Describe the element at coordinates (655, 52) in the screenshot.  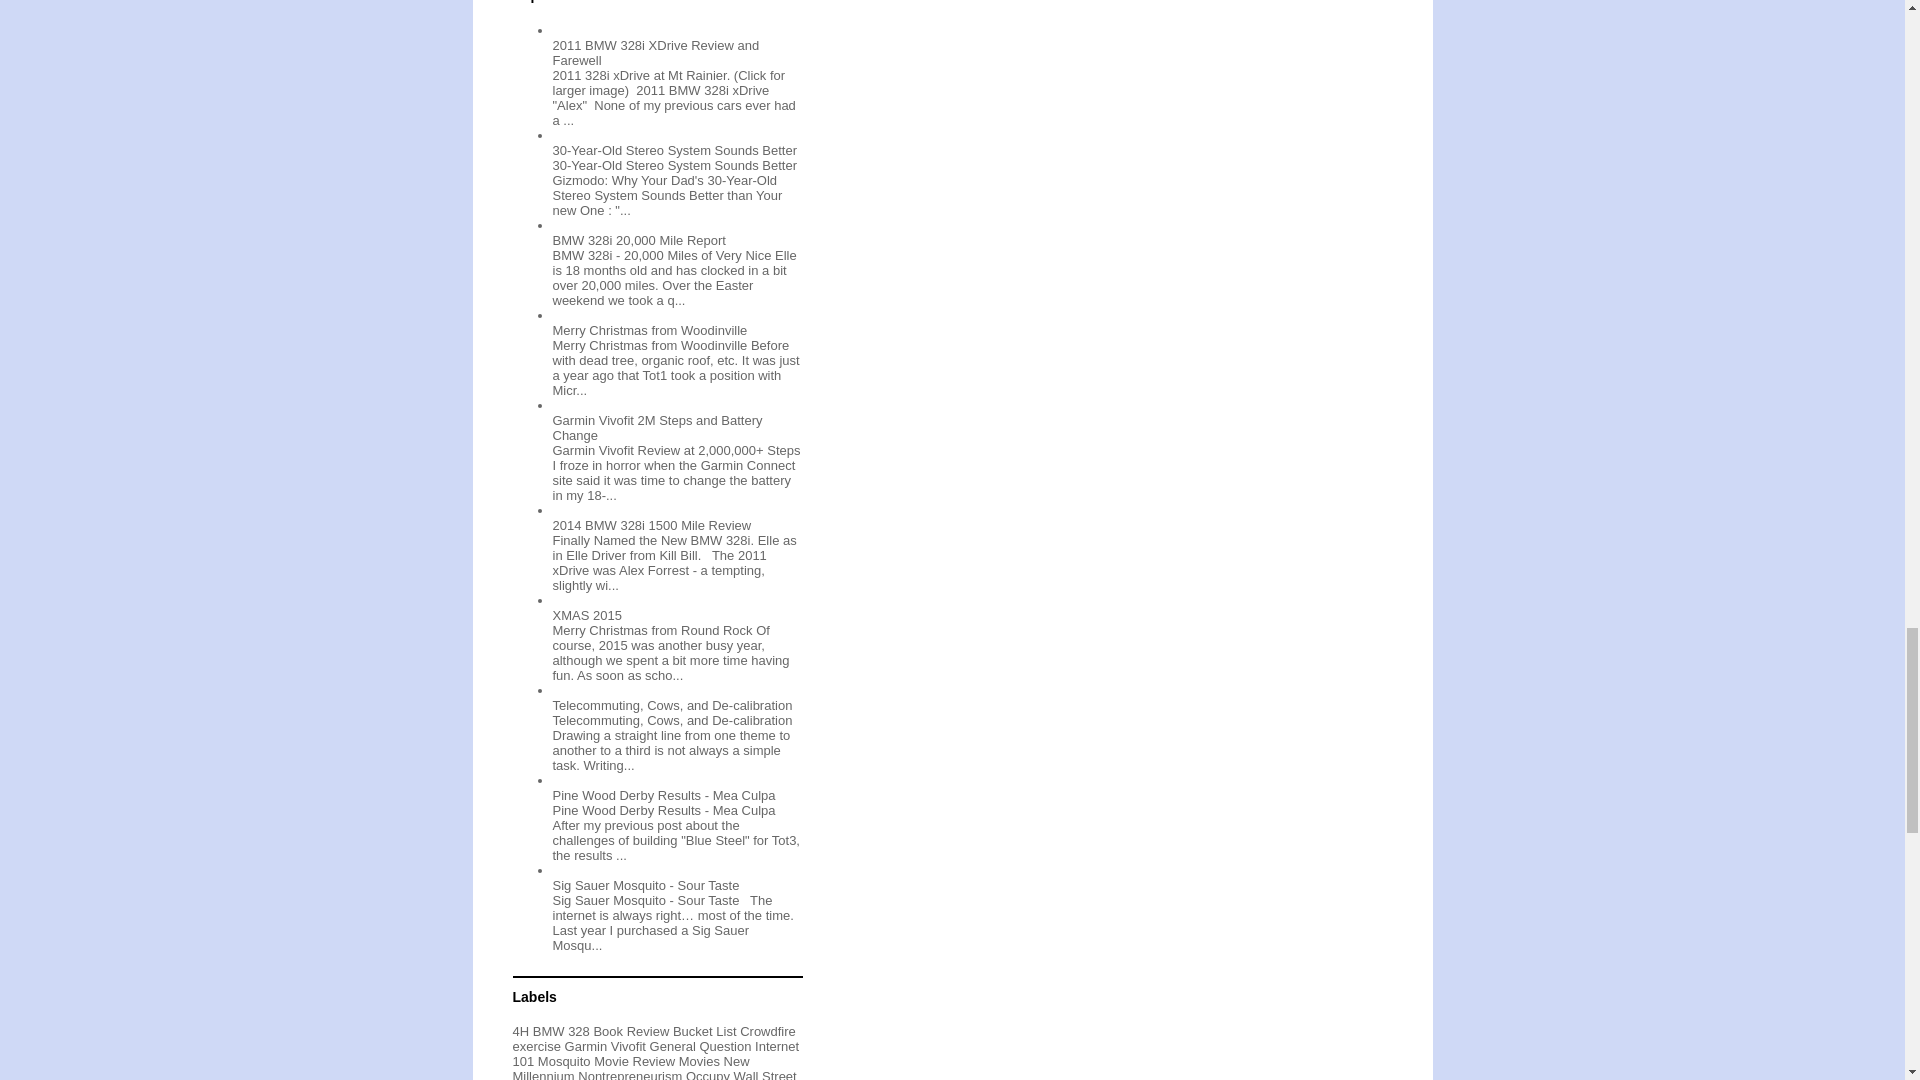
I see `2011 BMW 328i XDrive Review and Farewell` at that location.